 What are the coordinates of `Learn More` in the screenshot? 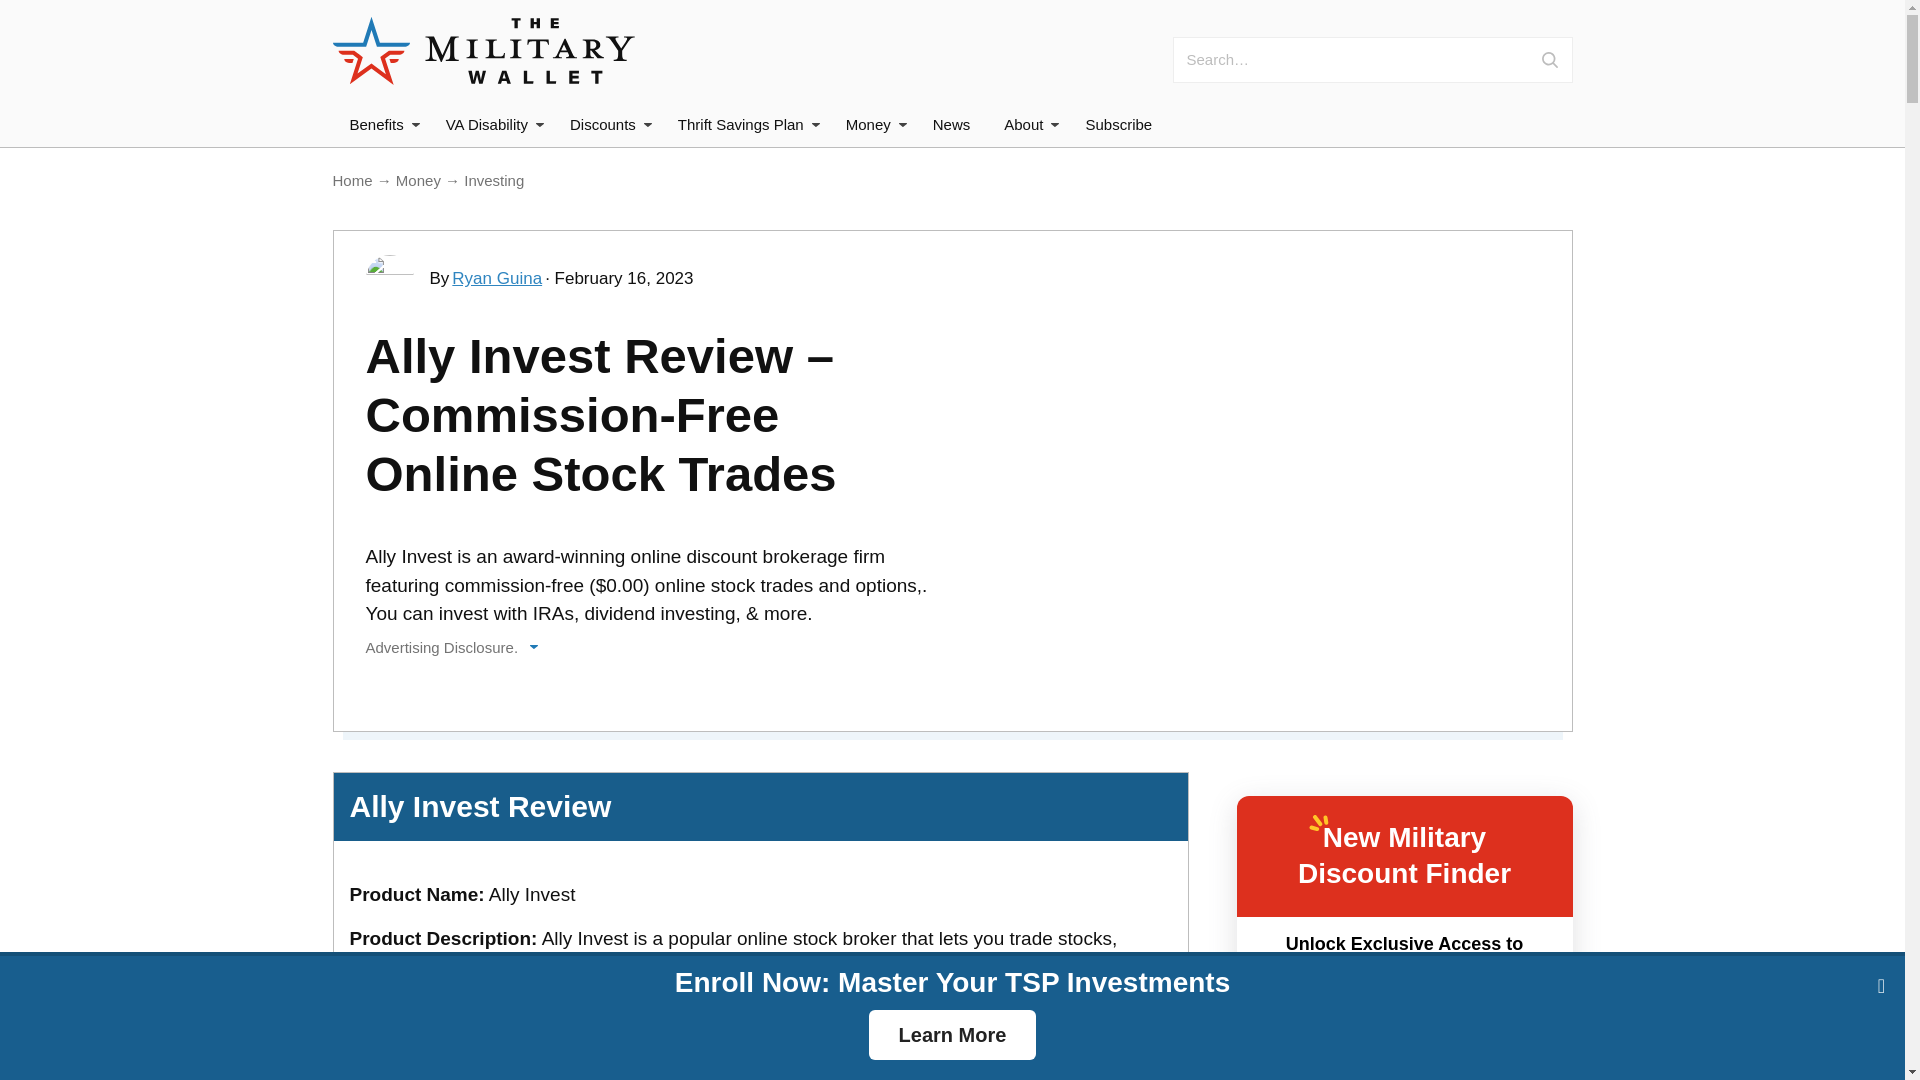 It's located at (952, 1034).